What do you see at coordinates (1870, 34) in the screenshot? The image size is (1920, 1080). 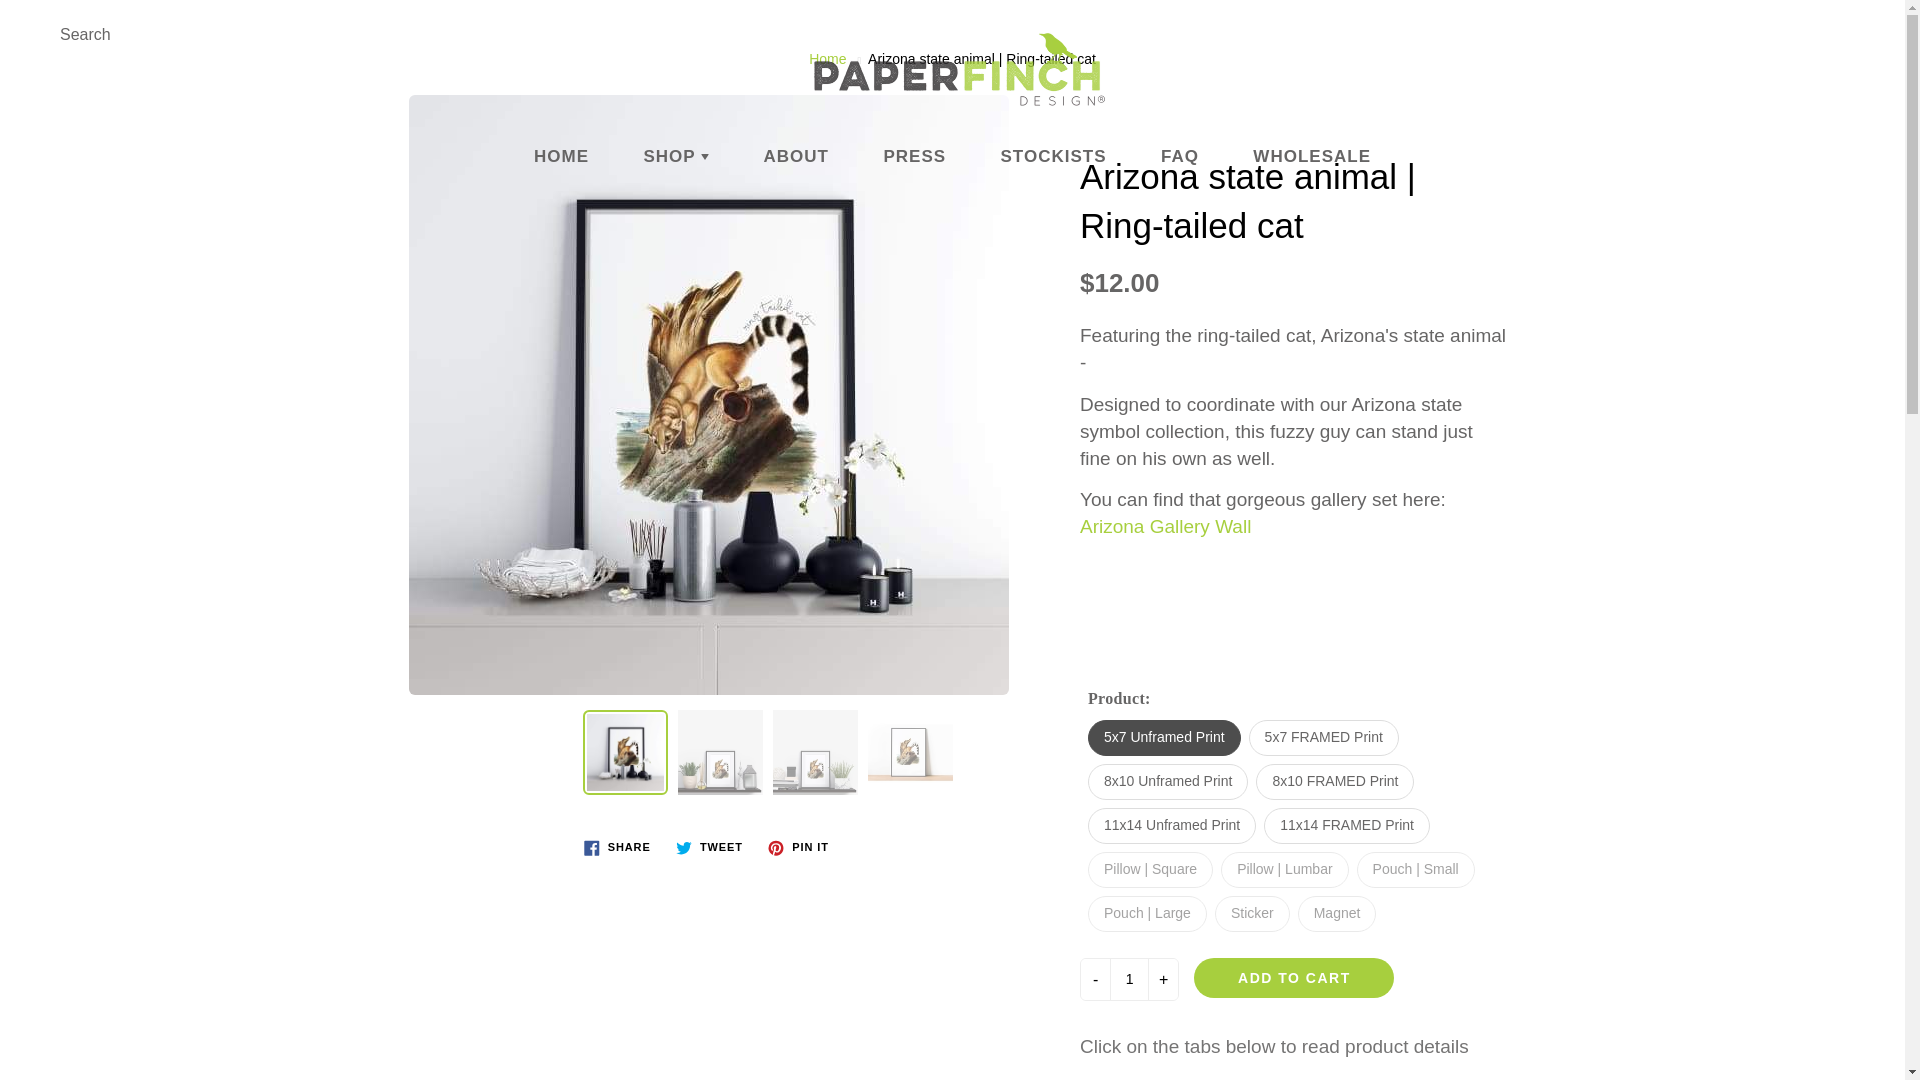 I see `You have 0 items in your cart` at bounding box center [1870, 34].